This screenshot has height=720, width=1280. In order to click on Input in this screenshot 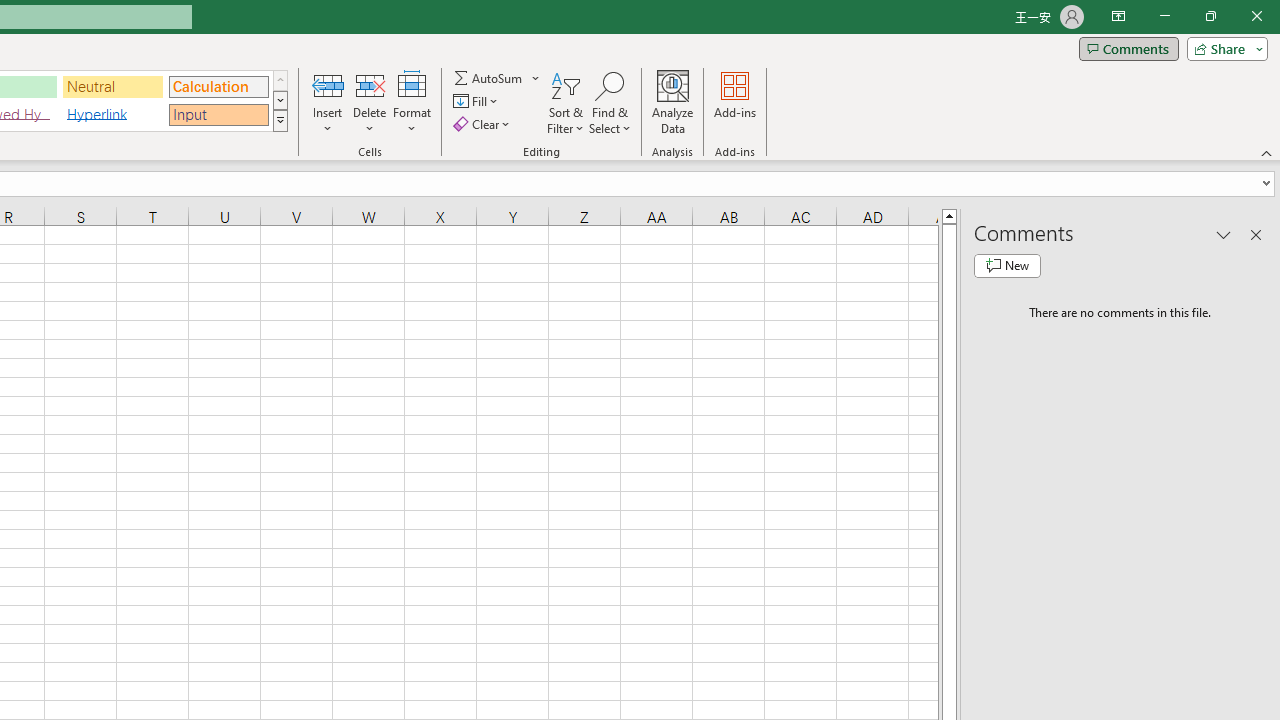, I will do `click(218, 114)`.